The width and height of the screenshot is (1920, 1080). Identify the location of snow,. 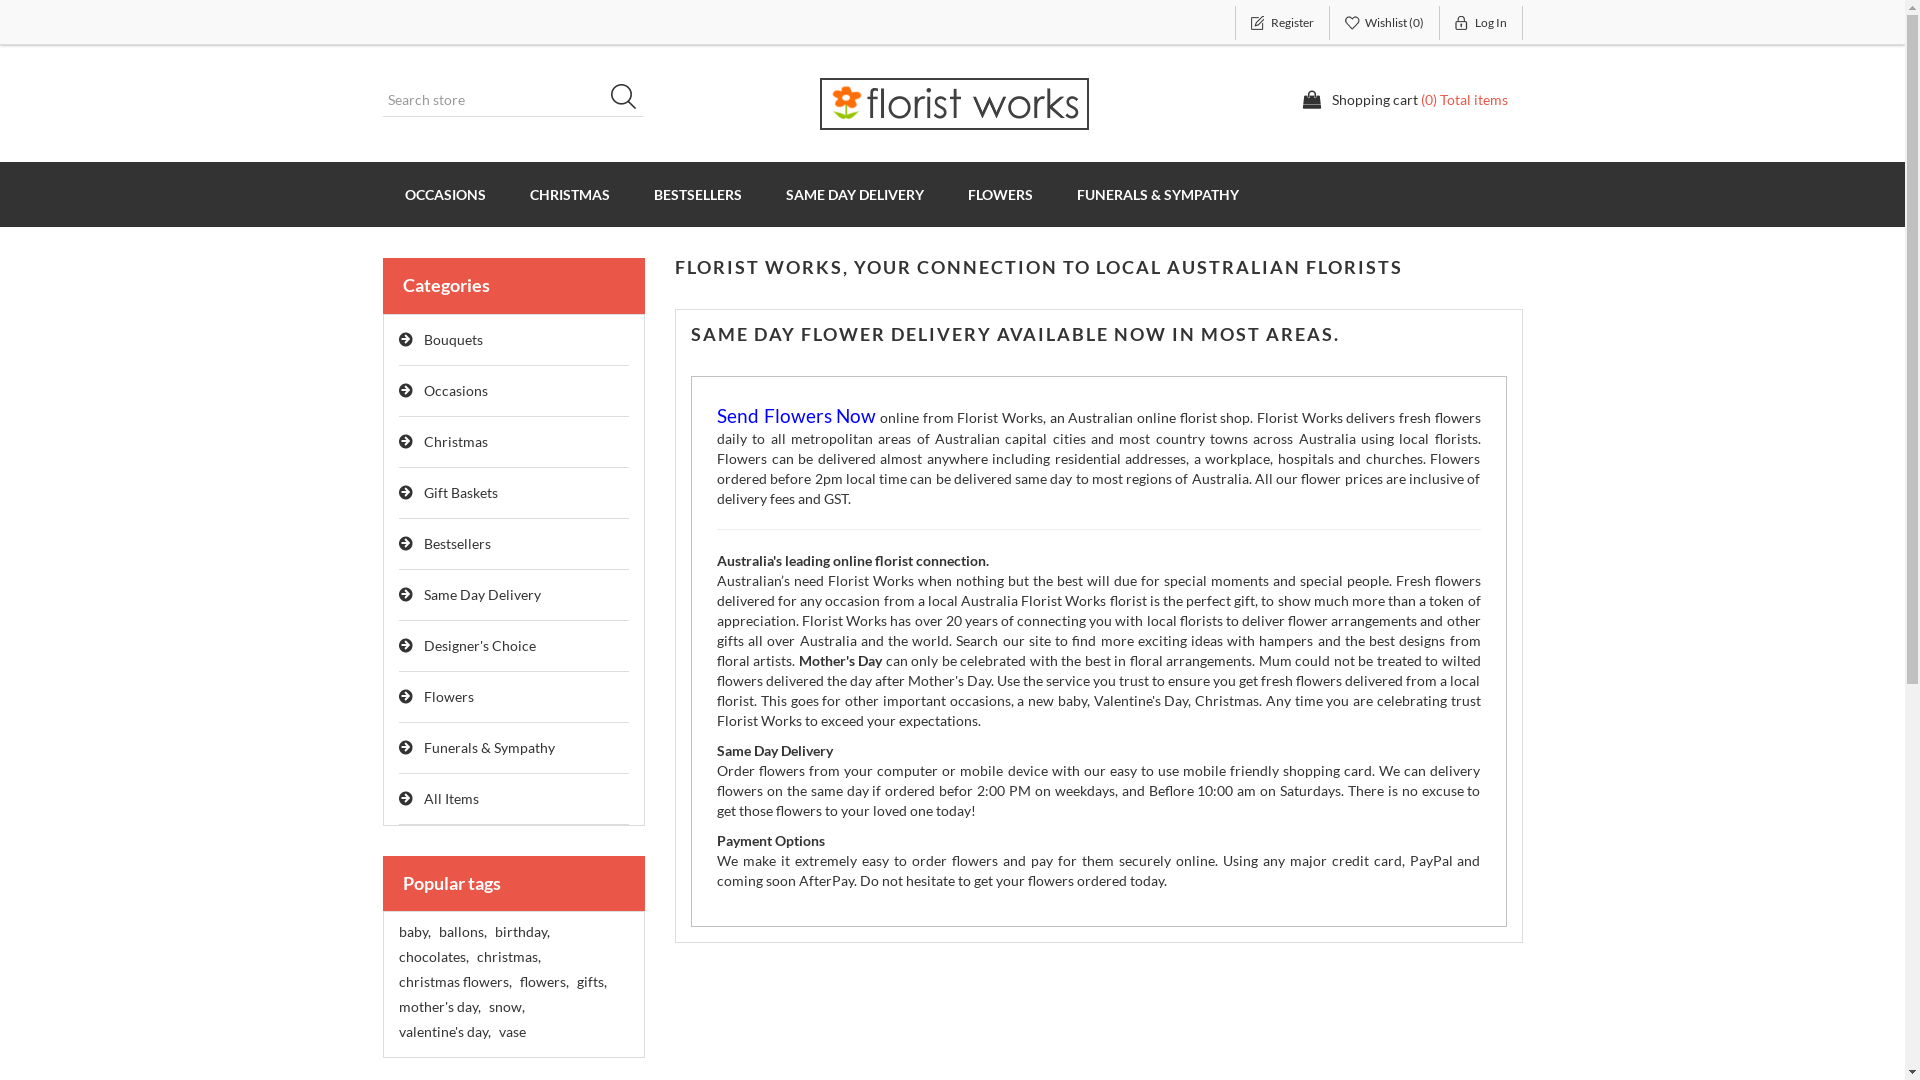
(506, 1007).